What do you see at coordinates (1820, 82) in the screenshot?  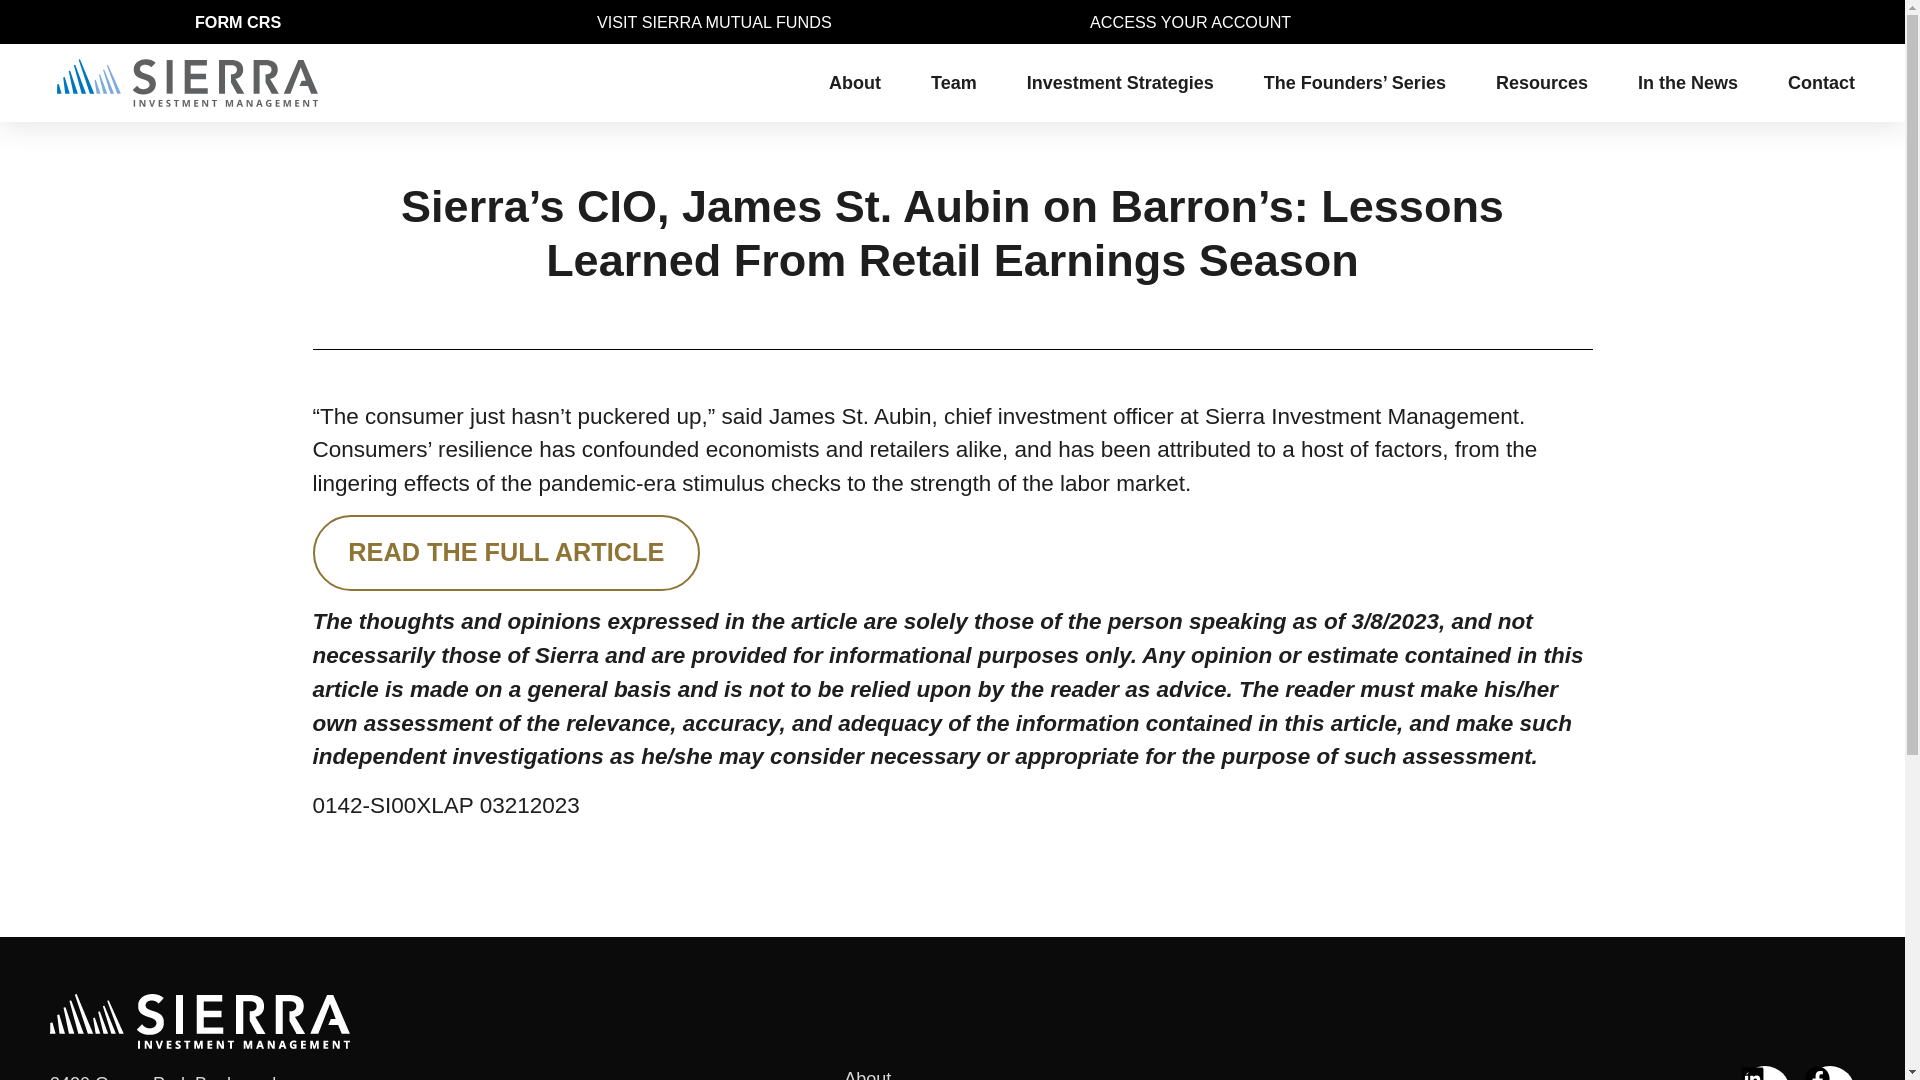 I see `Contact` at bounding box center [1820, 82].